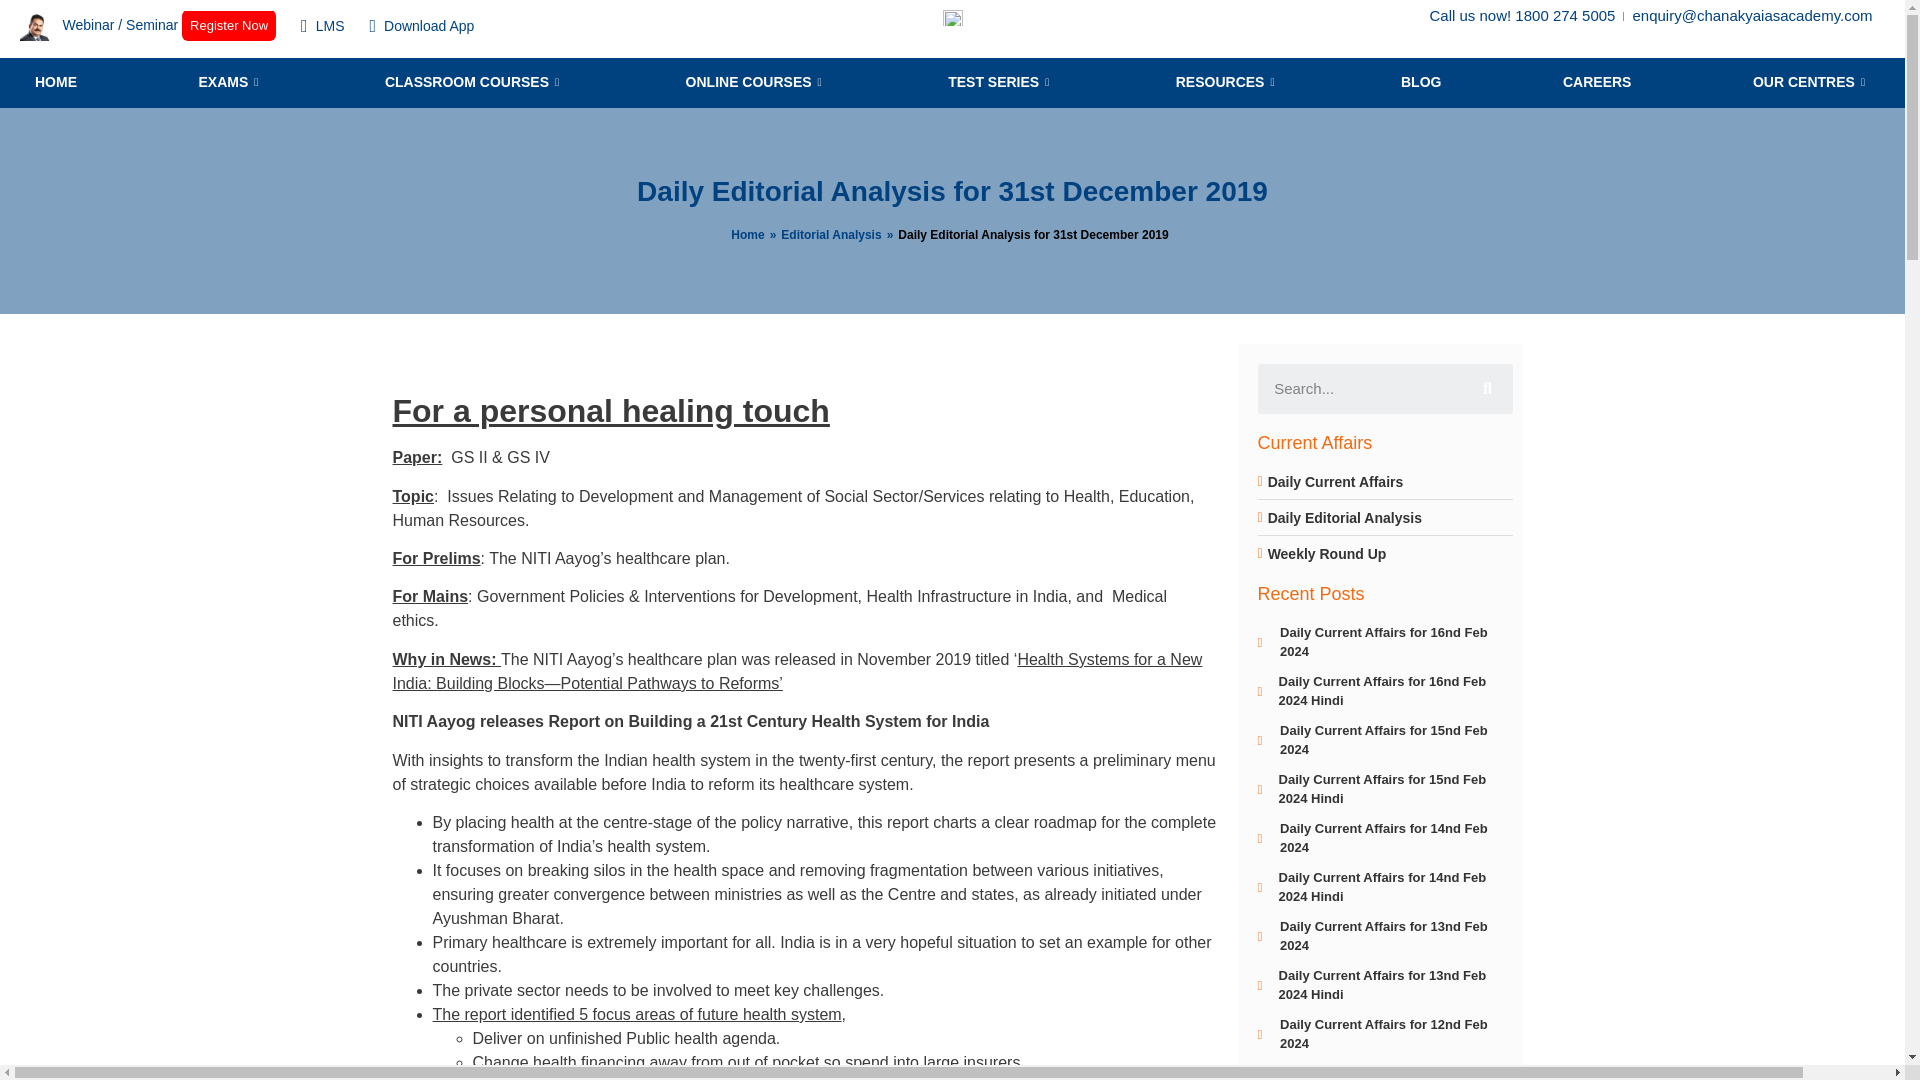 The height and width of the screenshot is (1080, 1920). I want to click on RESOURCES, so click(1228, 83).